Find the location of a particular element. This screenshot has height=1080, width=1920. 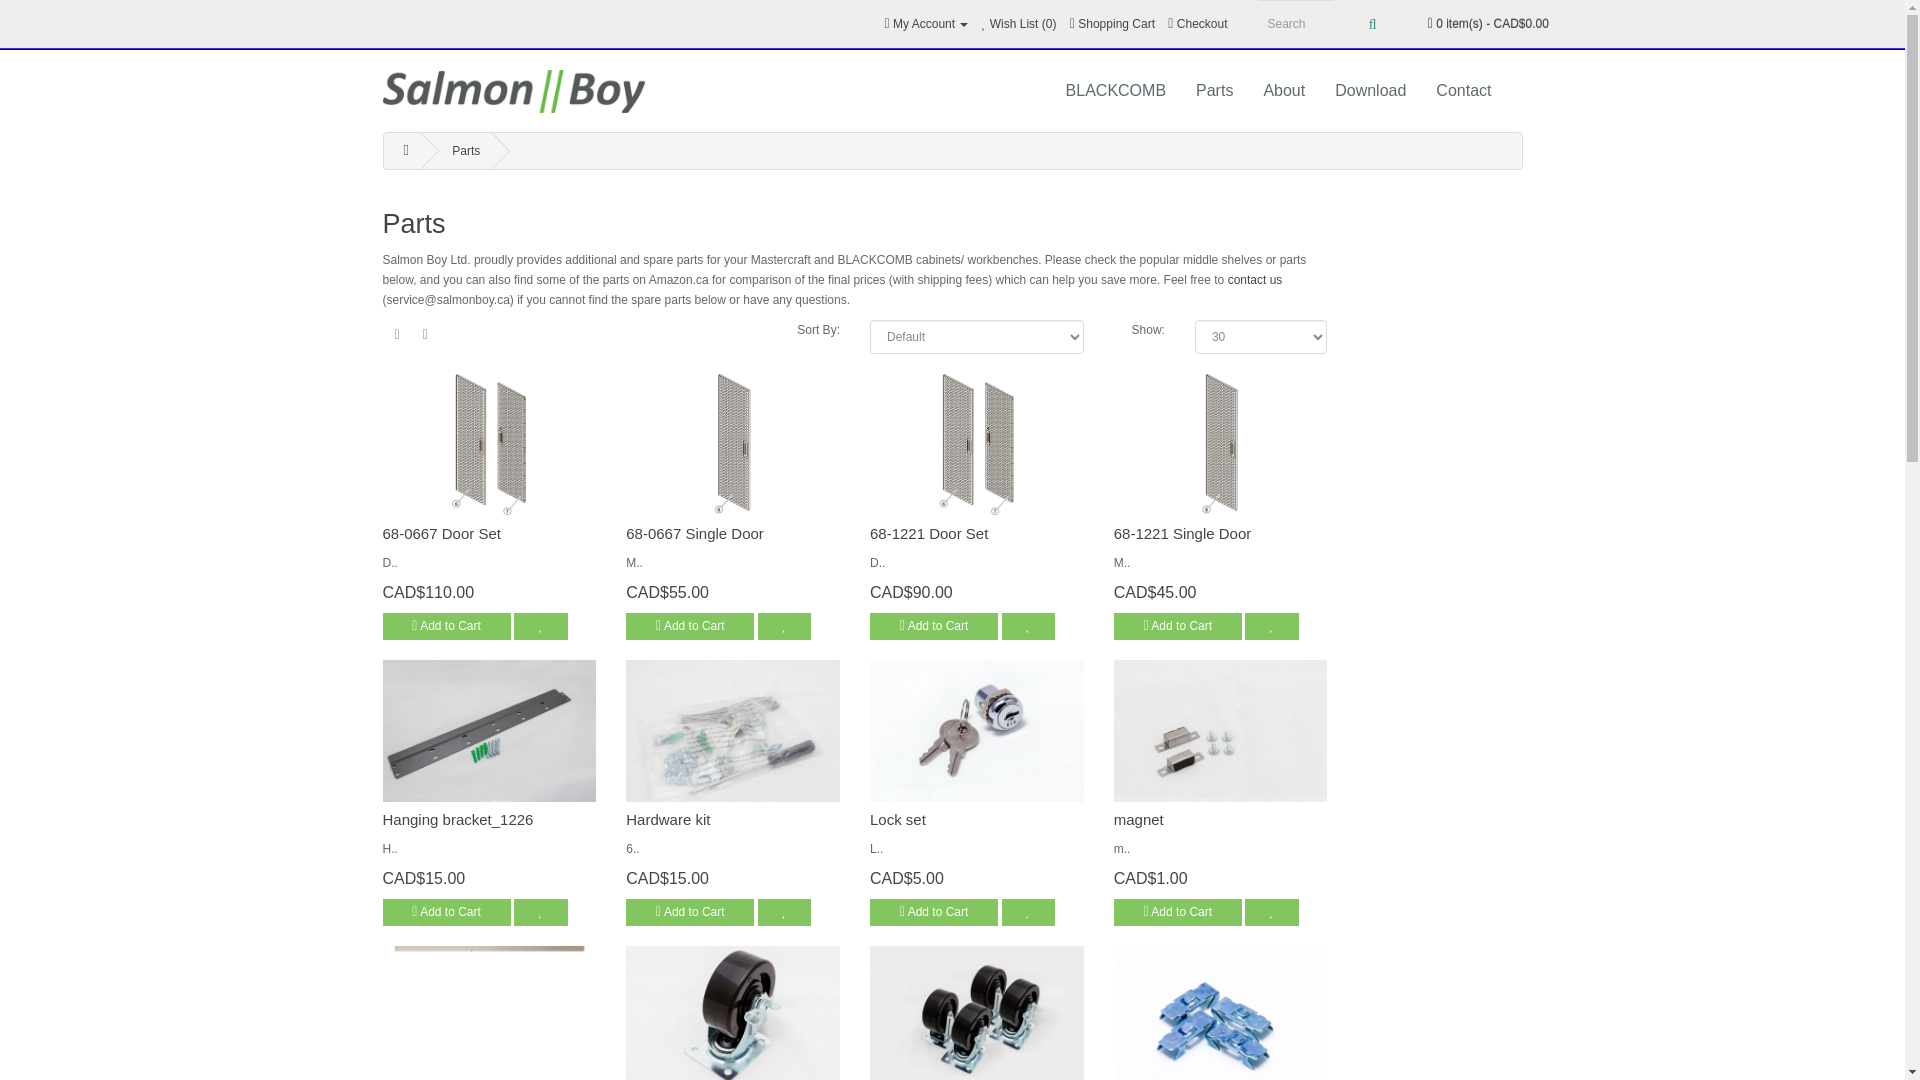

Add to Cart is located at coordinates (690, 626).